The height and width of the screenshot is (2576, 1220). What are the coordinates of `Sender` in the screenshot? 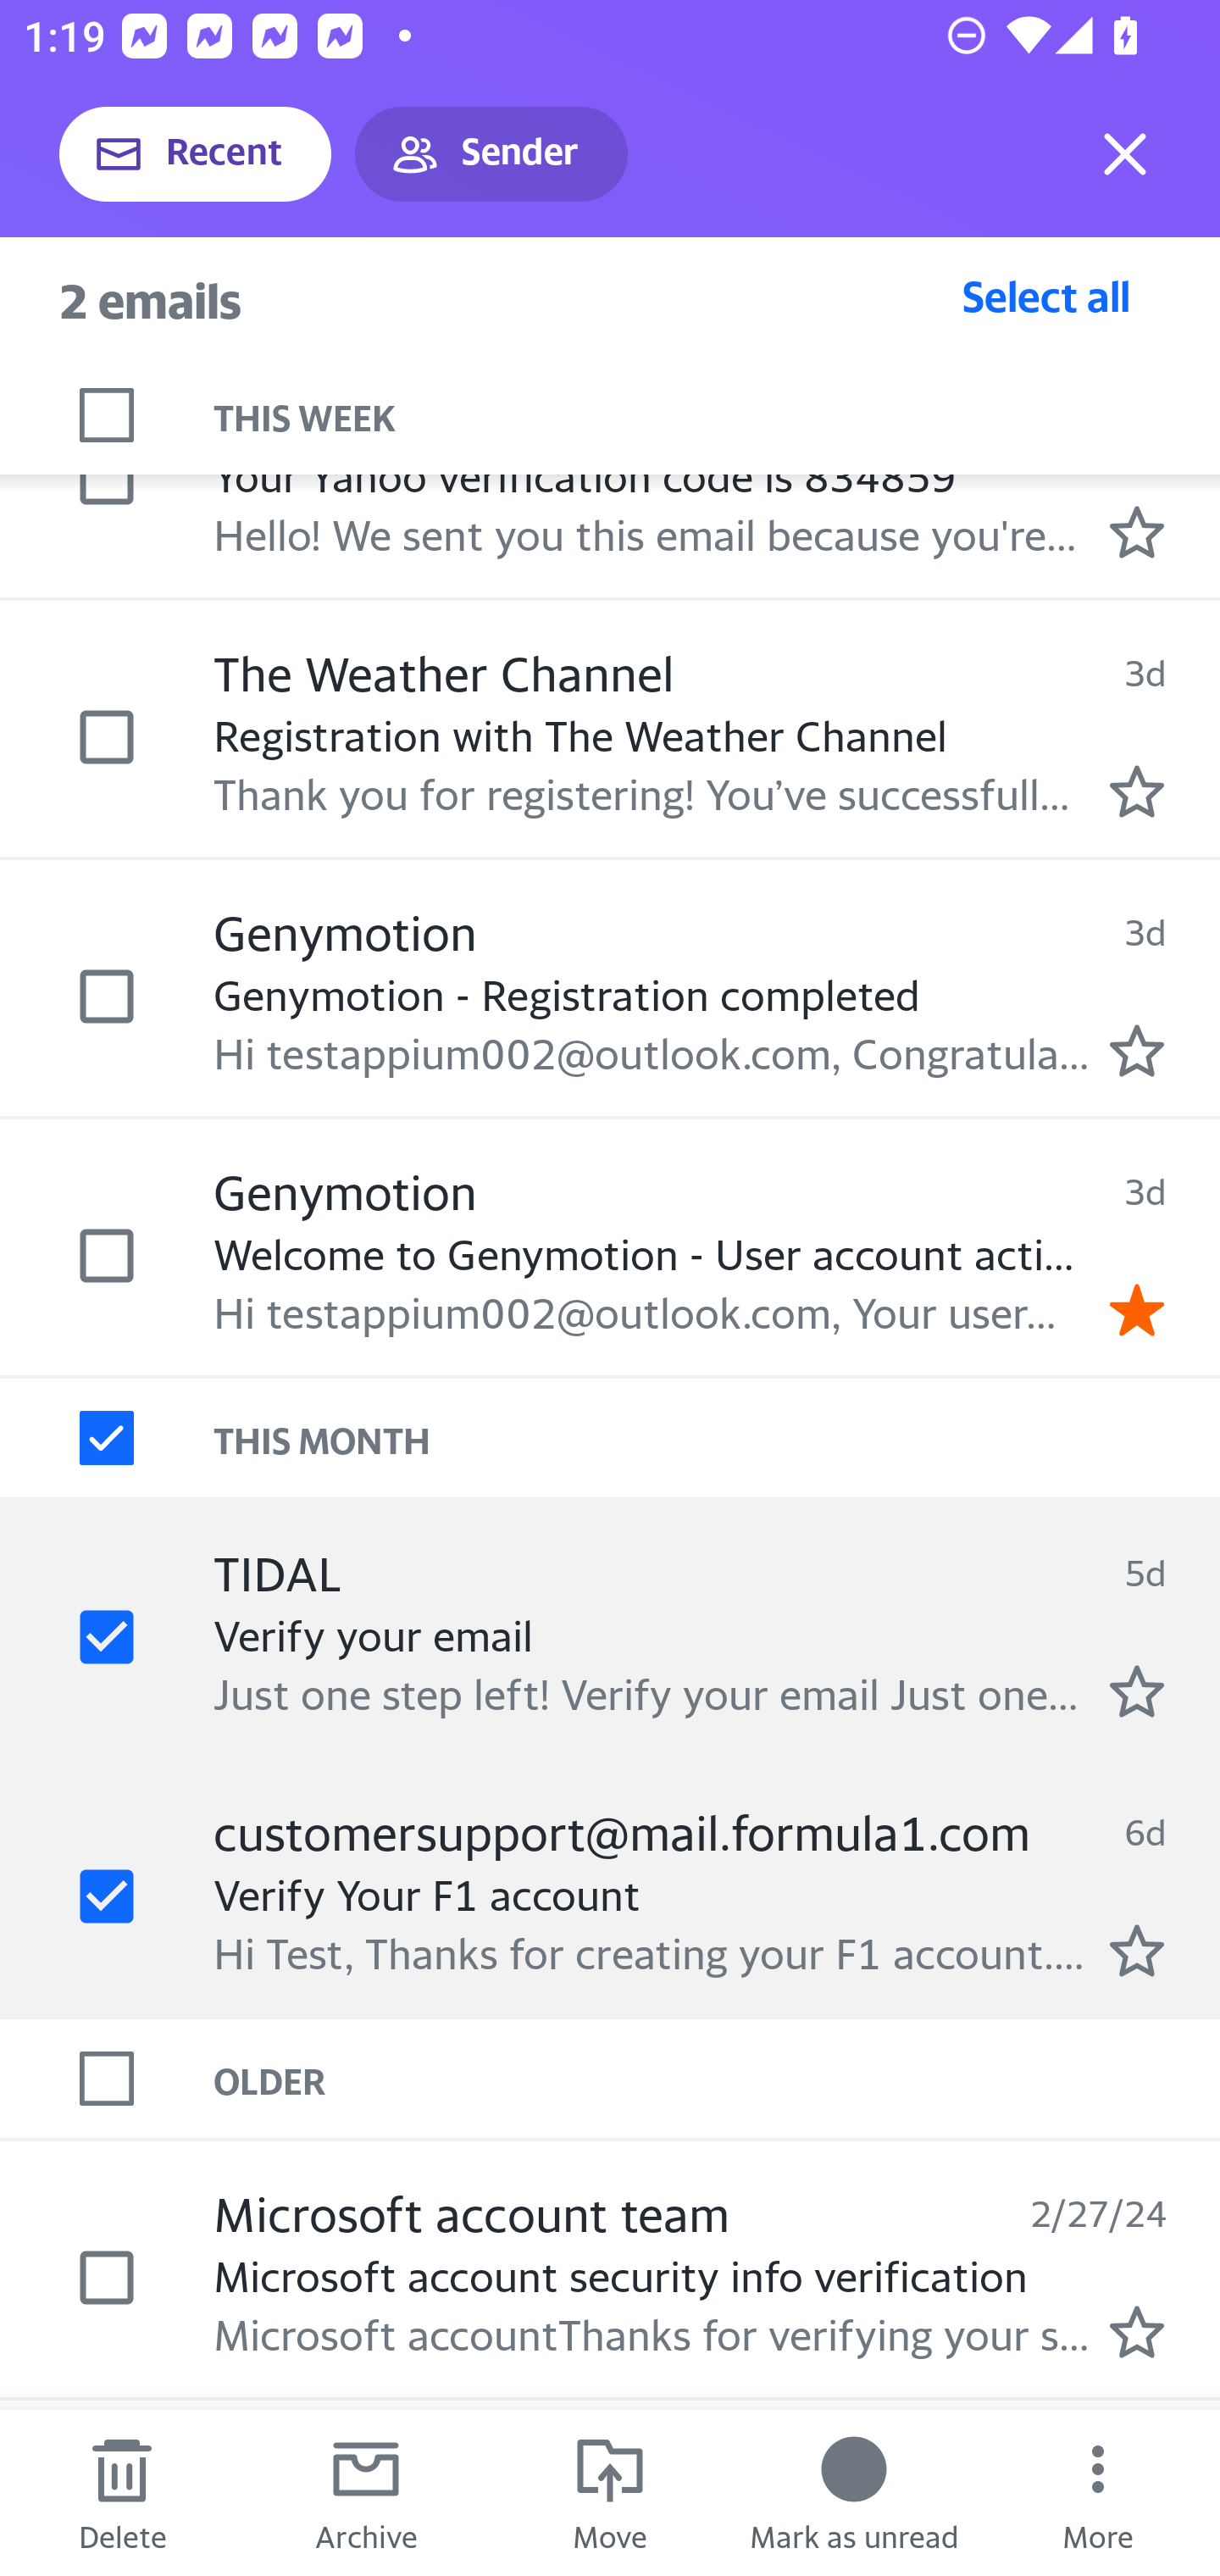 It's located at (491, 154).